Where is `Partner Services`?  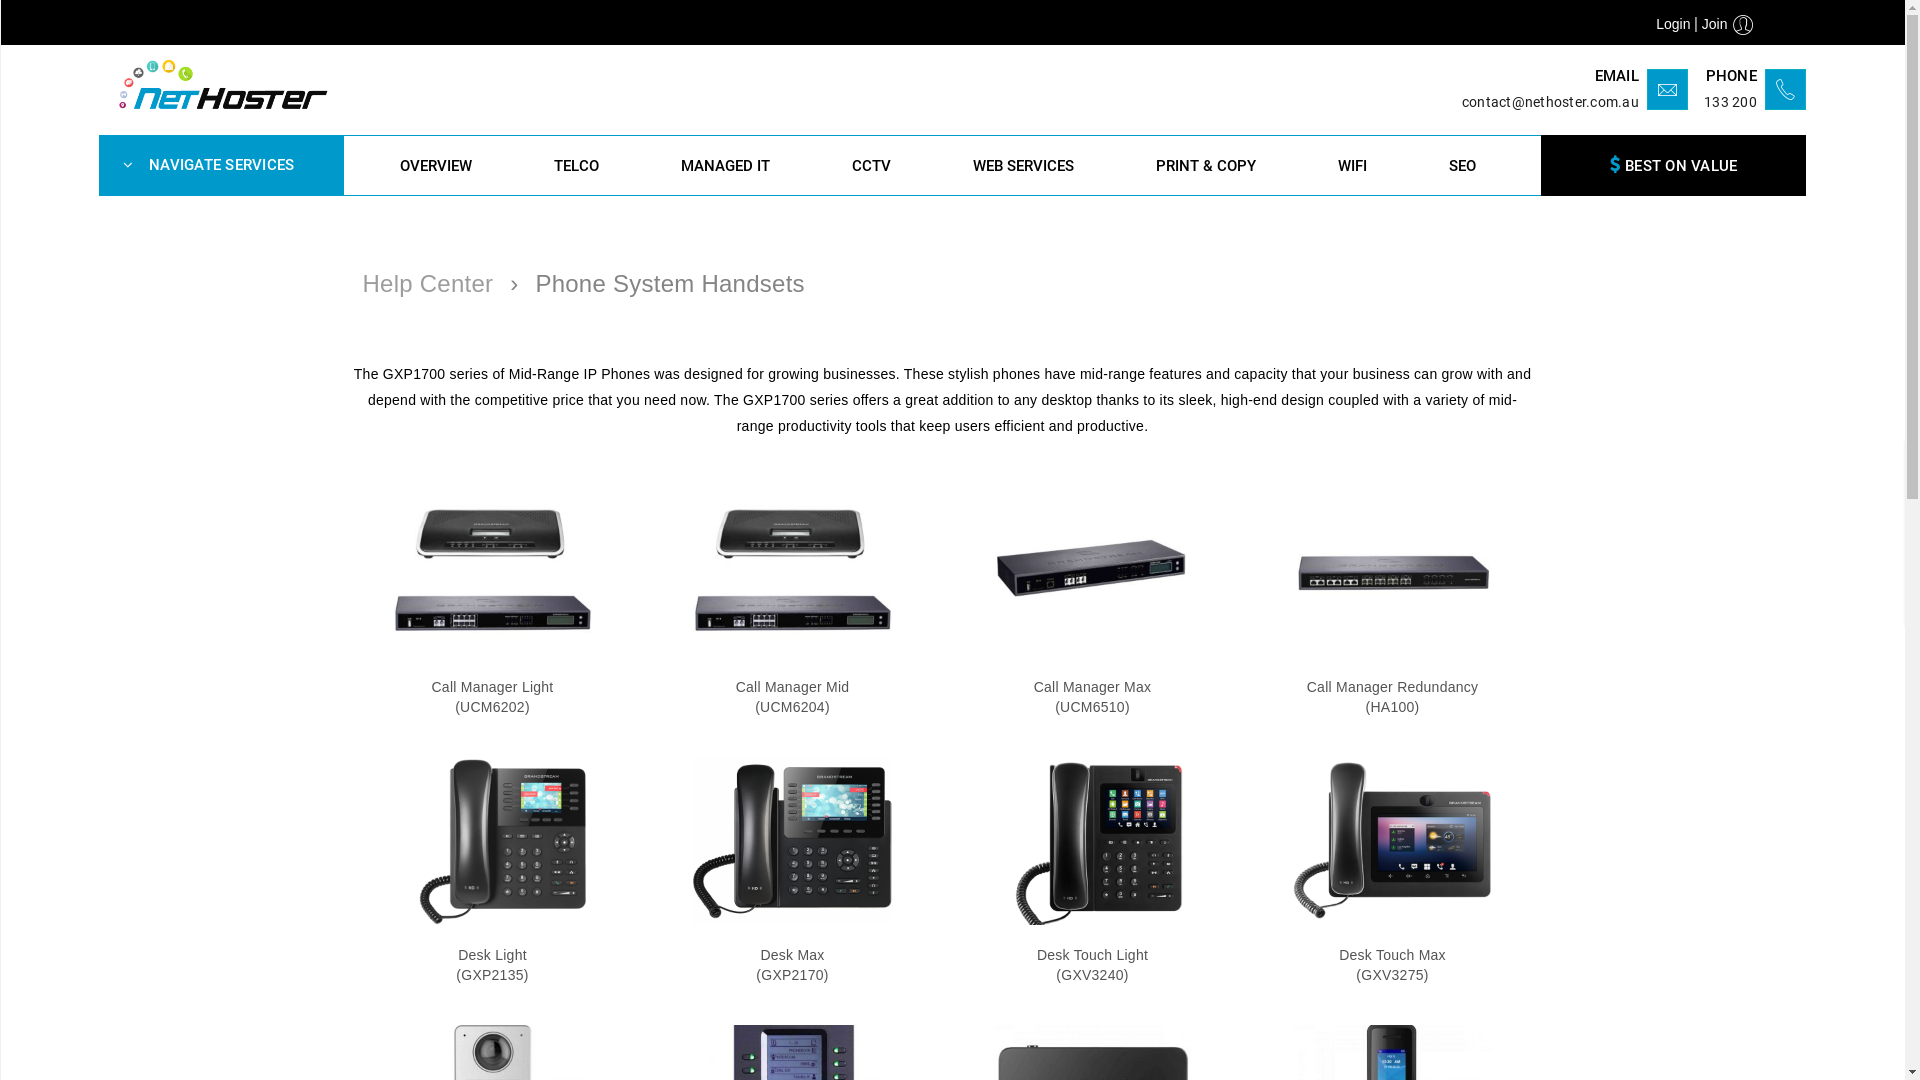
Partner Services is located at coordinates (716, 806).